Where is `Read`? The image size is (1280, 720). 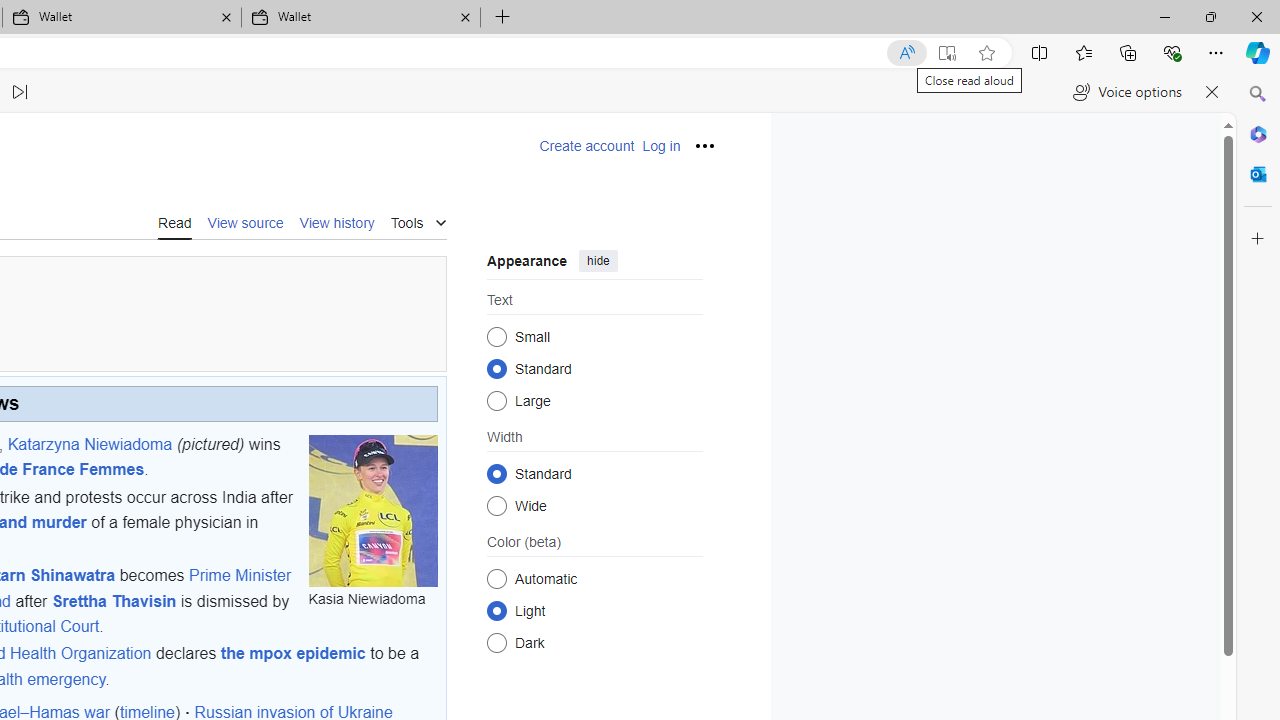 Read is located at coordinates (174, 222).